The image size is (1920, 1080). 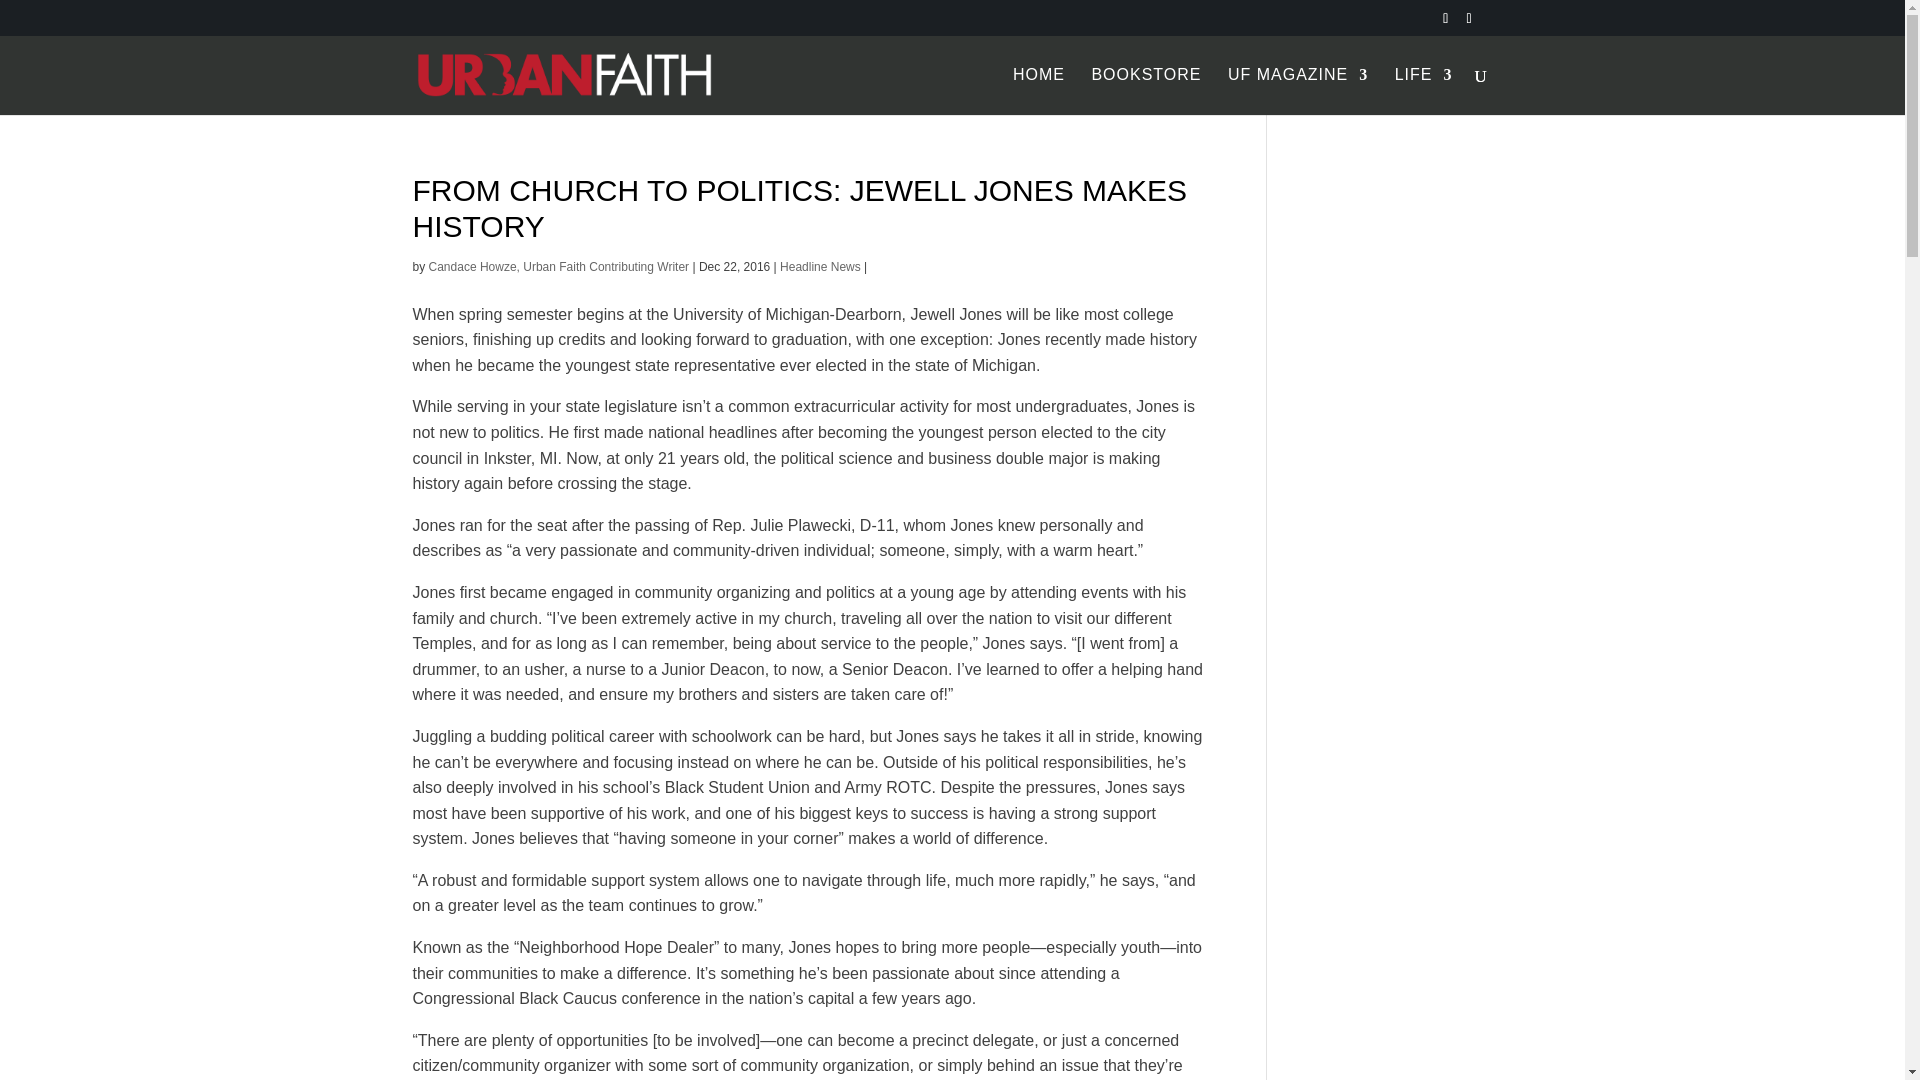 What do you see at coordinates (558, 267) in the screenshot?
I see `Candace Howze, Urban Faith Contributing Writer` at bounding box center [558, 267].